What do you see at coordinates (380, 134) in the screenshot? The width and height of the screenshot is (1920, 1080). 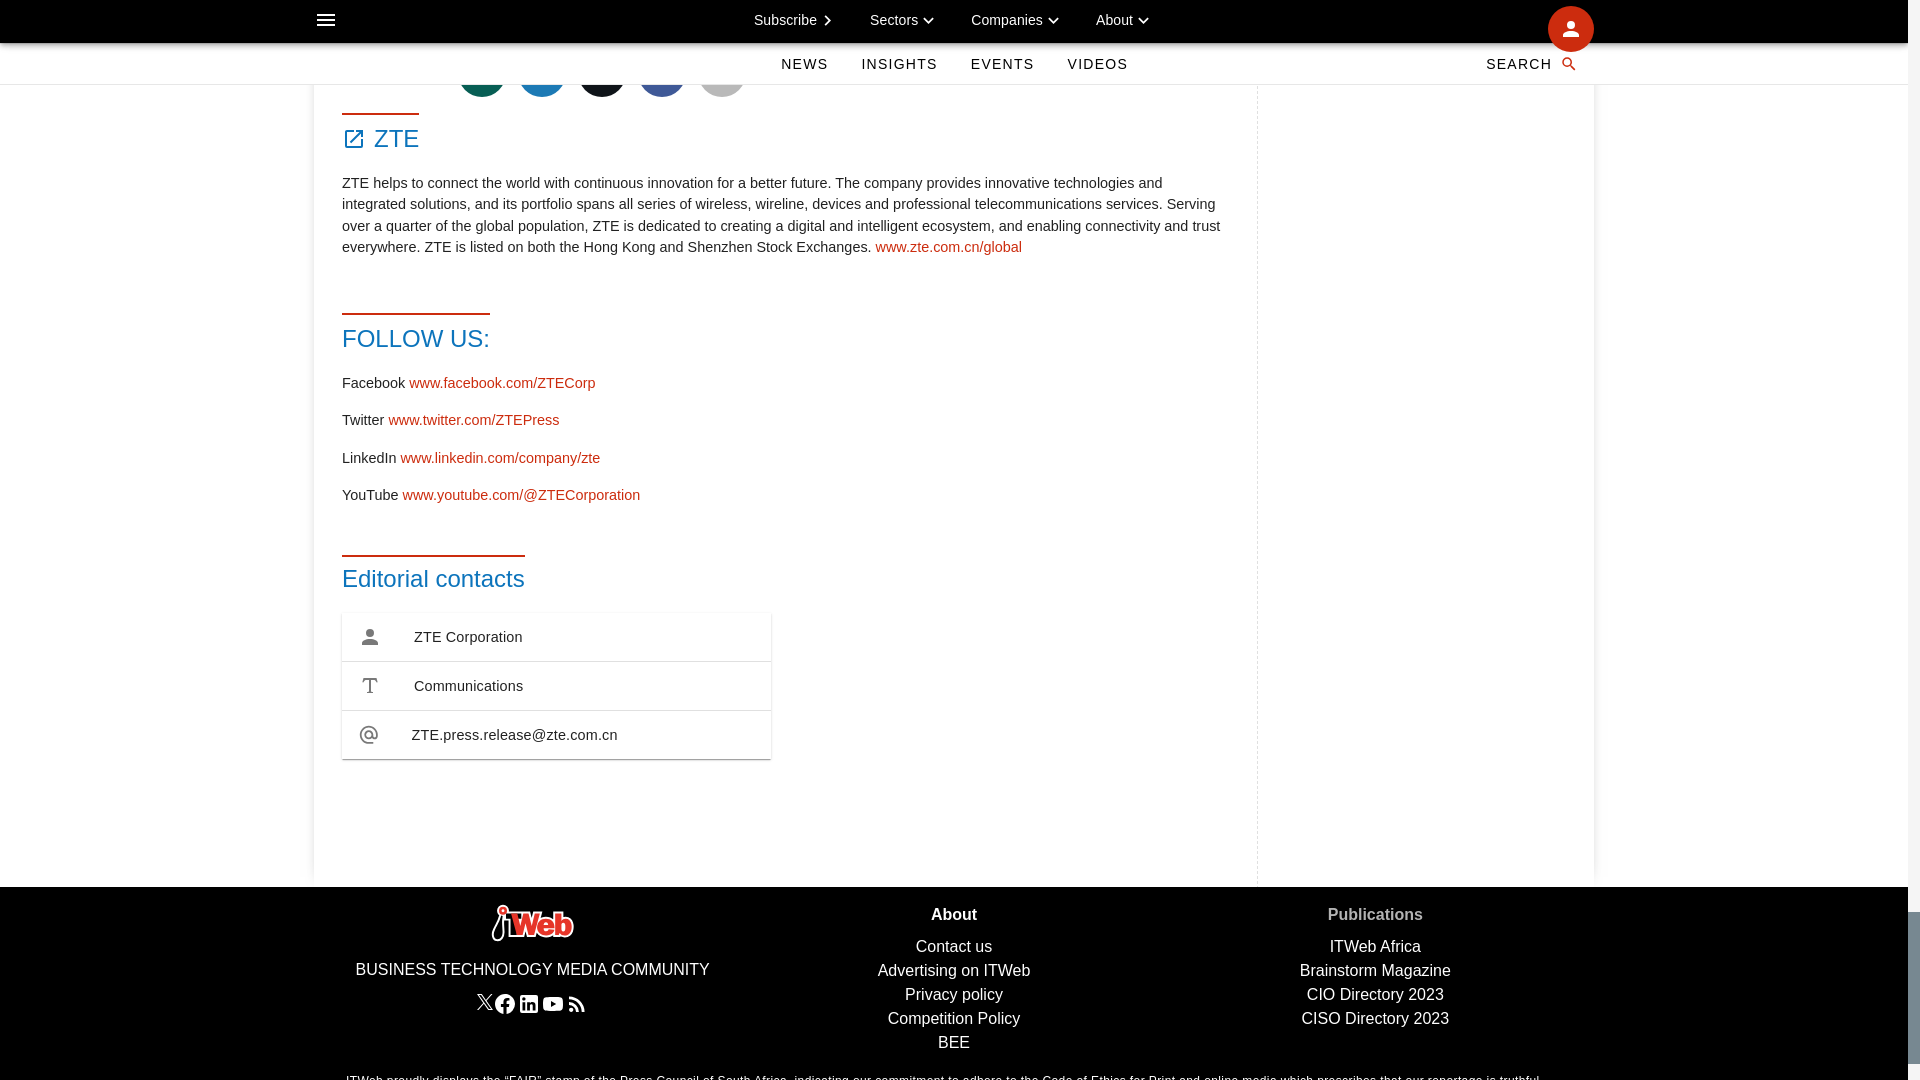 I see `ZTE` at bounding box center [380, 134].